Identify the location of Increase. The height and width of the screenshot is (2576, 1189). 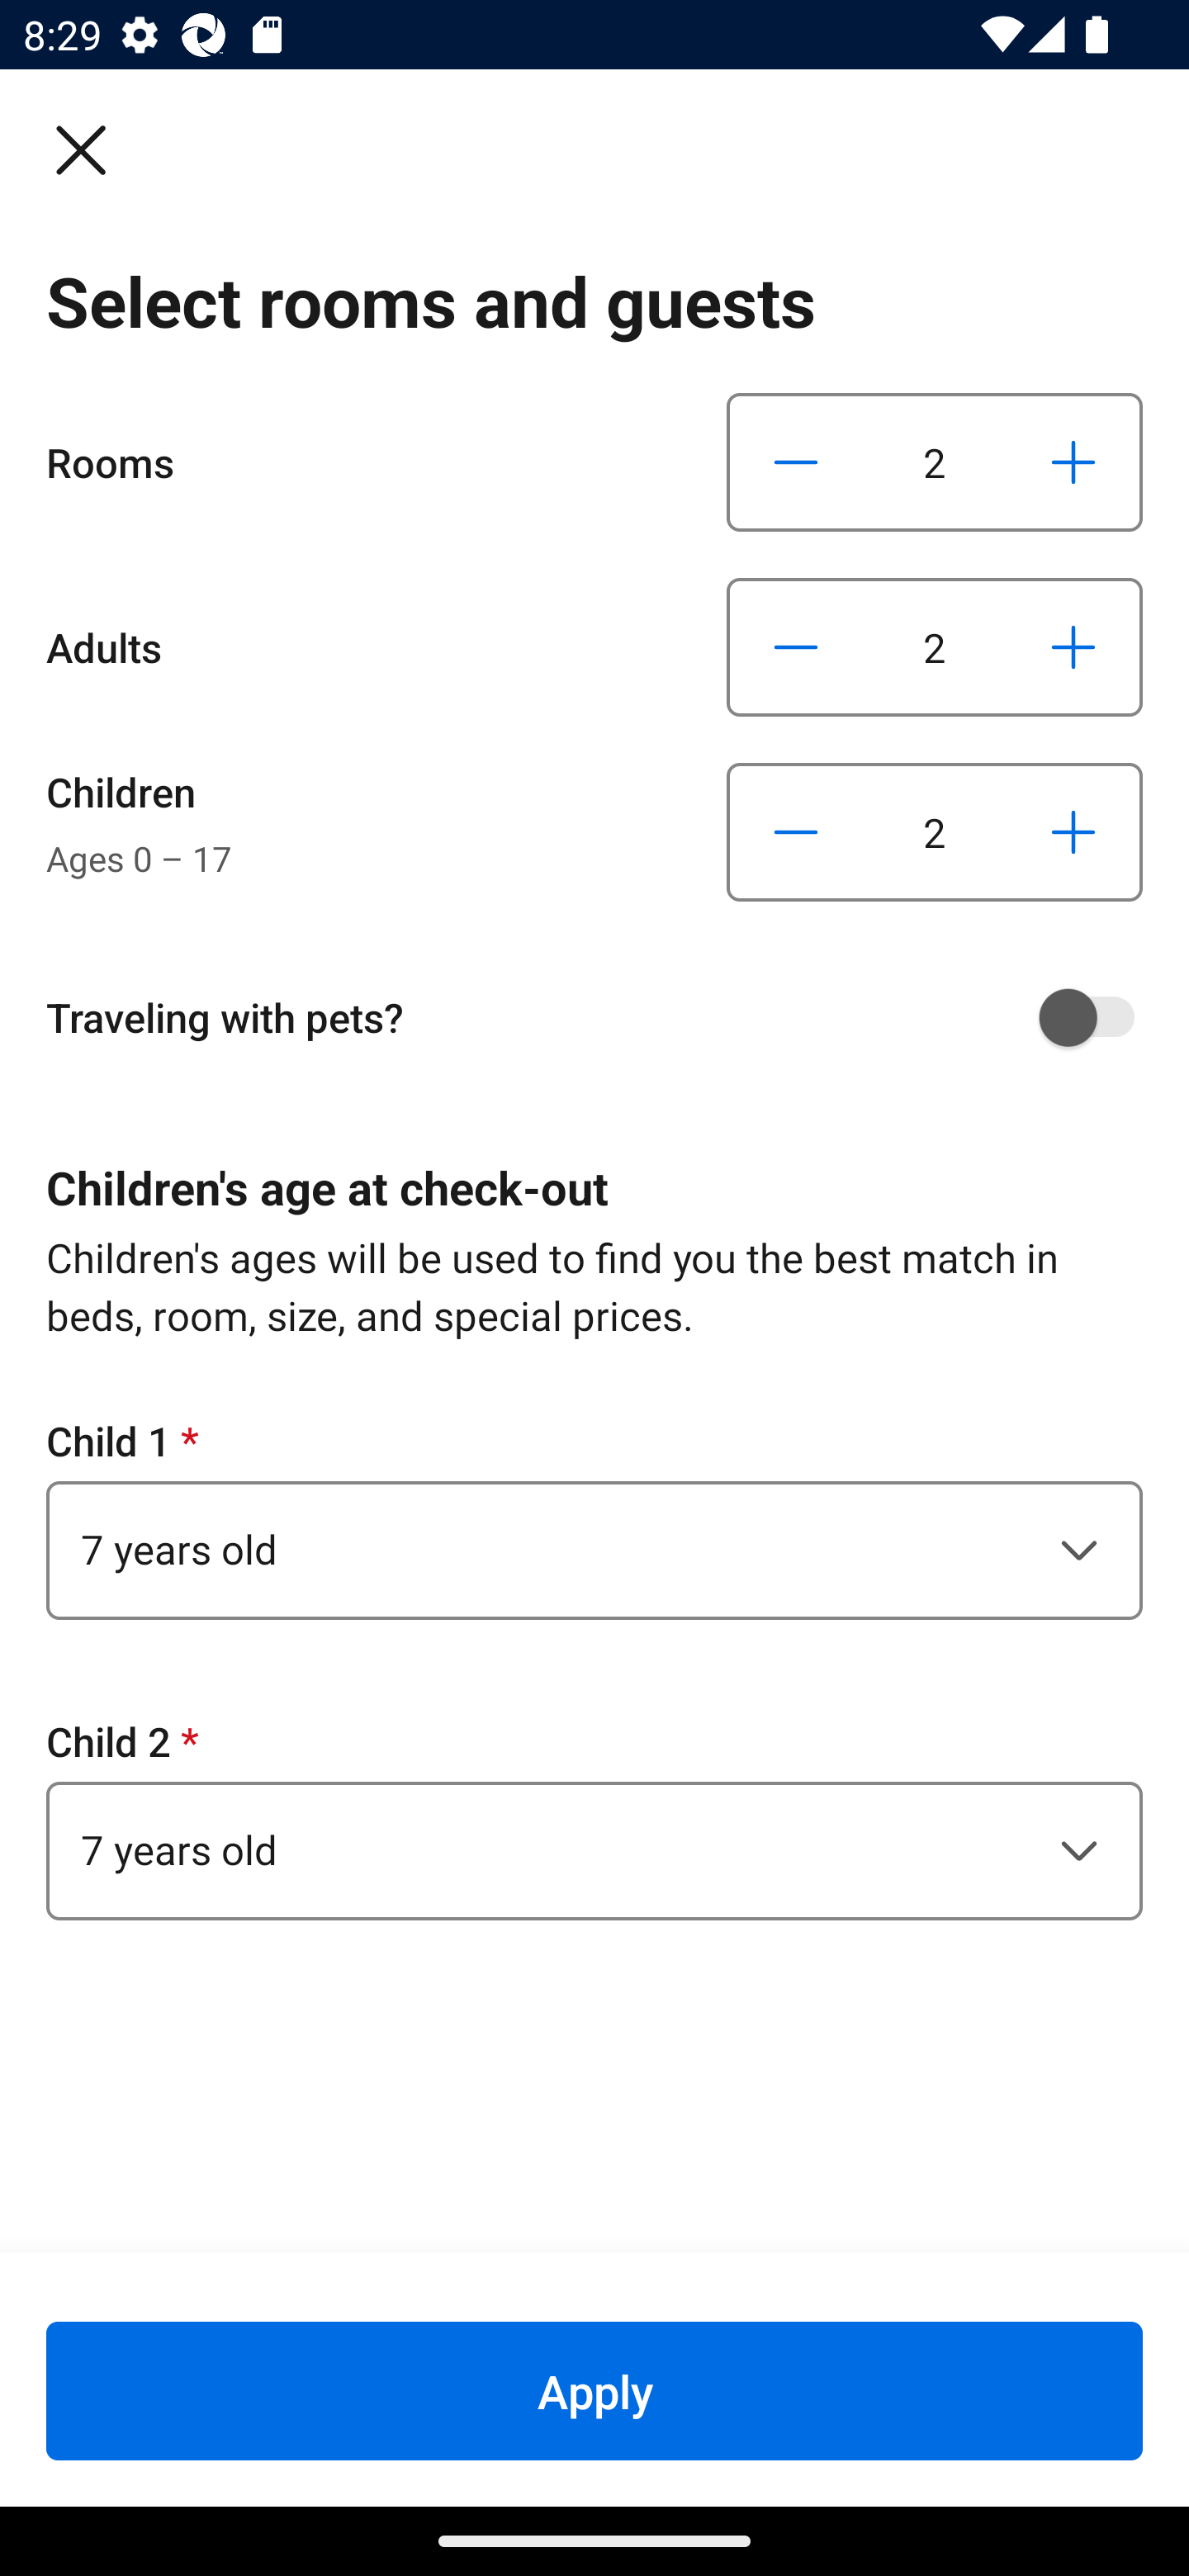
(1073, 832).